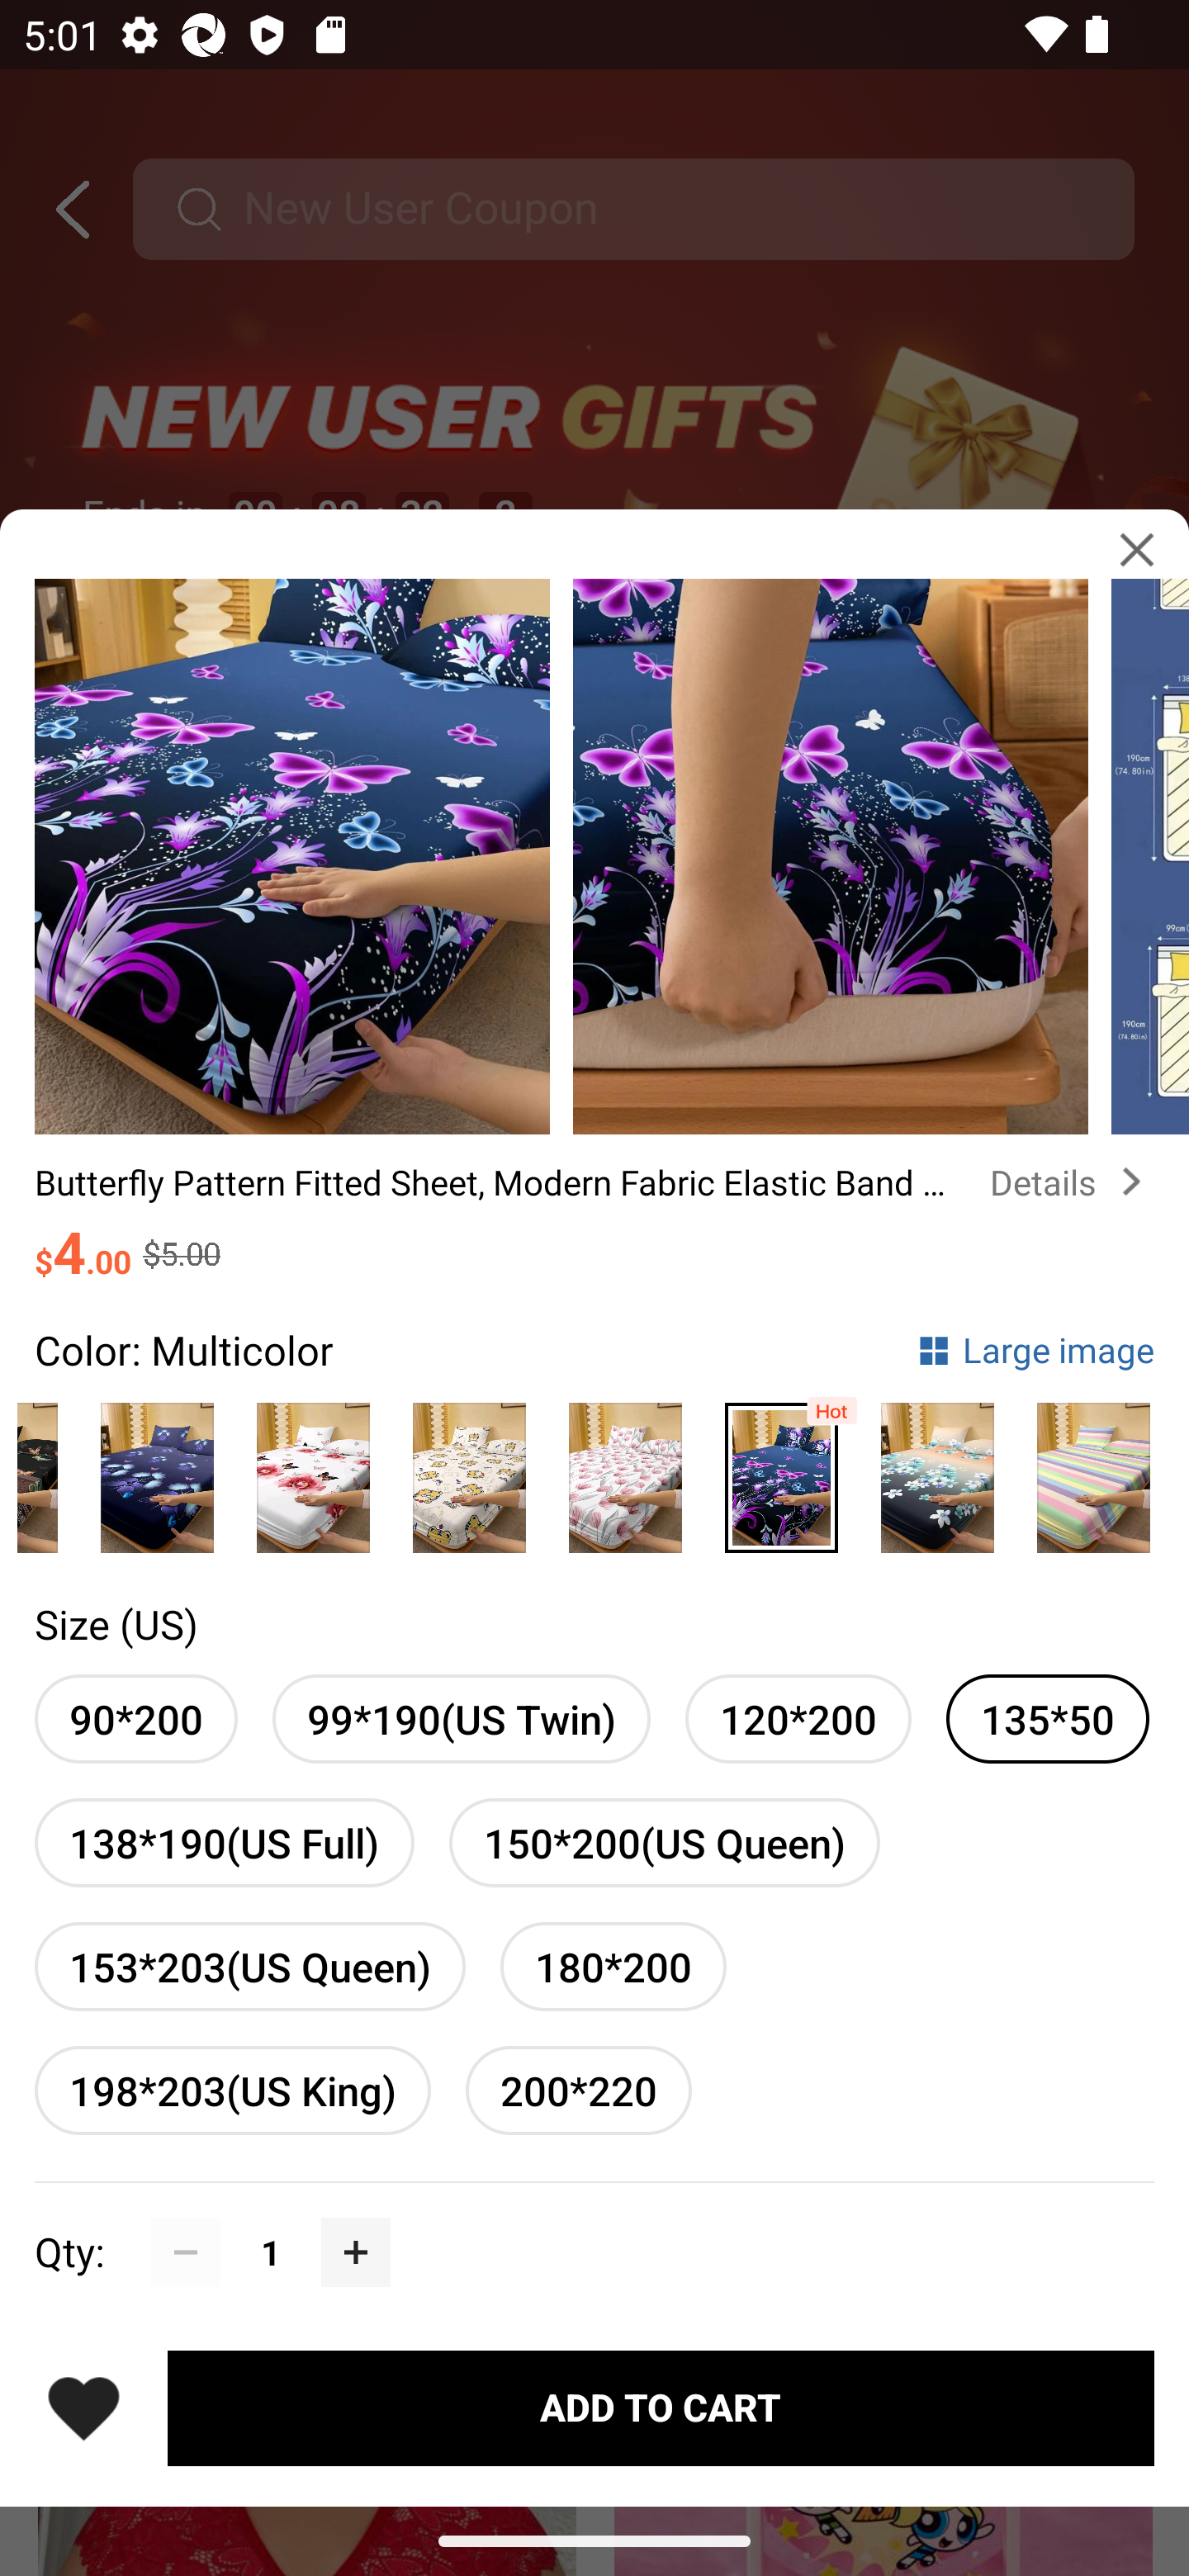 Image resolution: width=1189 pixels, height=2576 pixels. Describe the element at coordinates (313, 1470) in the screenshot. I see `Multicolor` at that location.